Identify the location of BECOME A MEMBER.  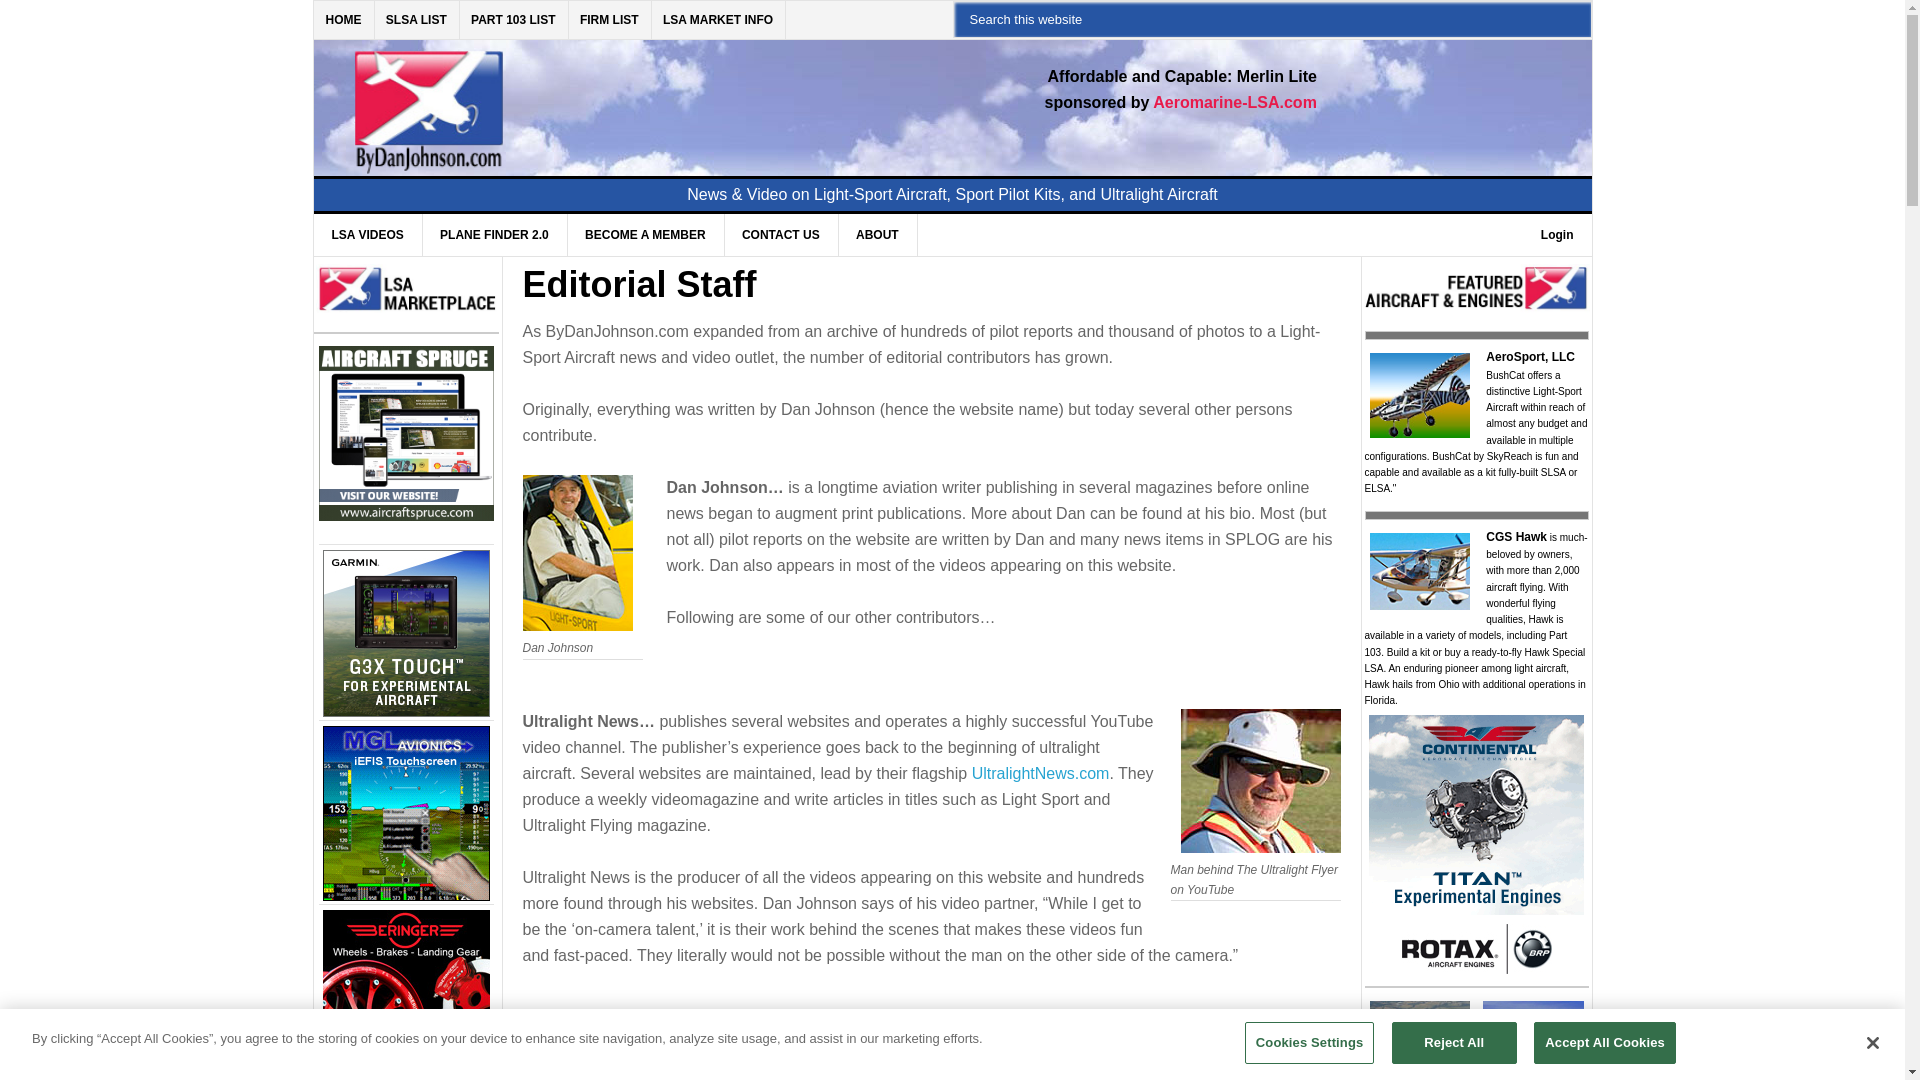
(644, 234).